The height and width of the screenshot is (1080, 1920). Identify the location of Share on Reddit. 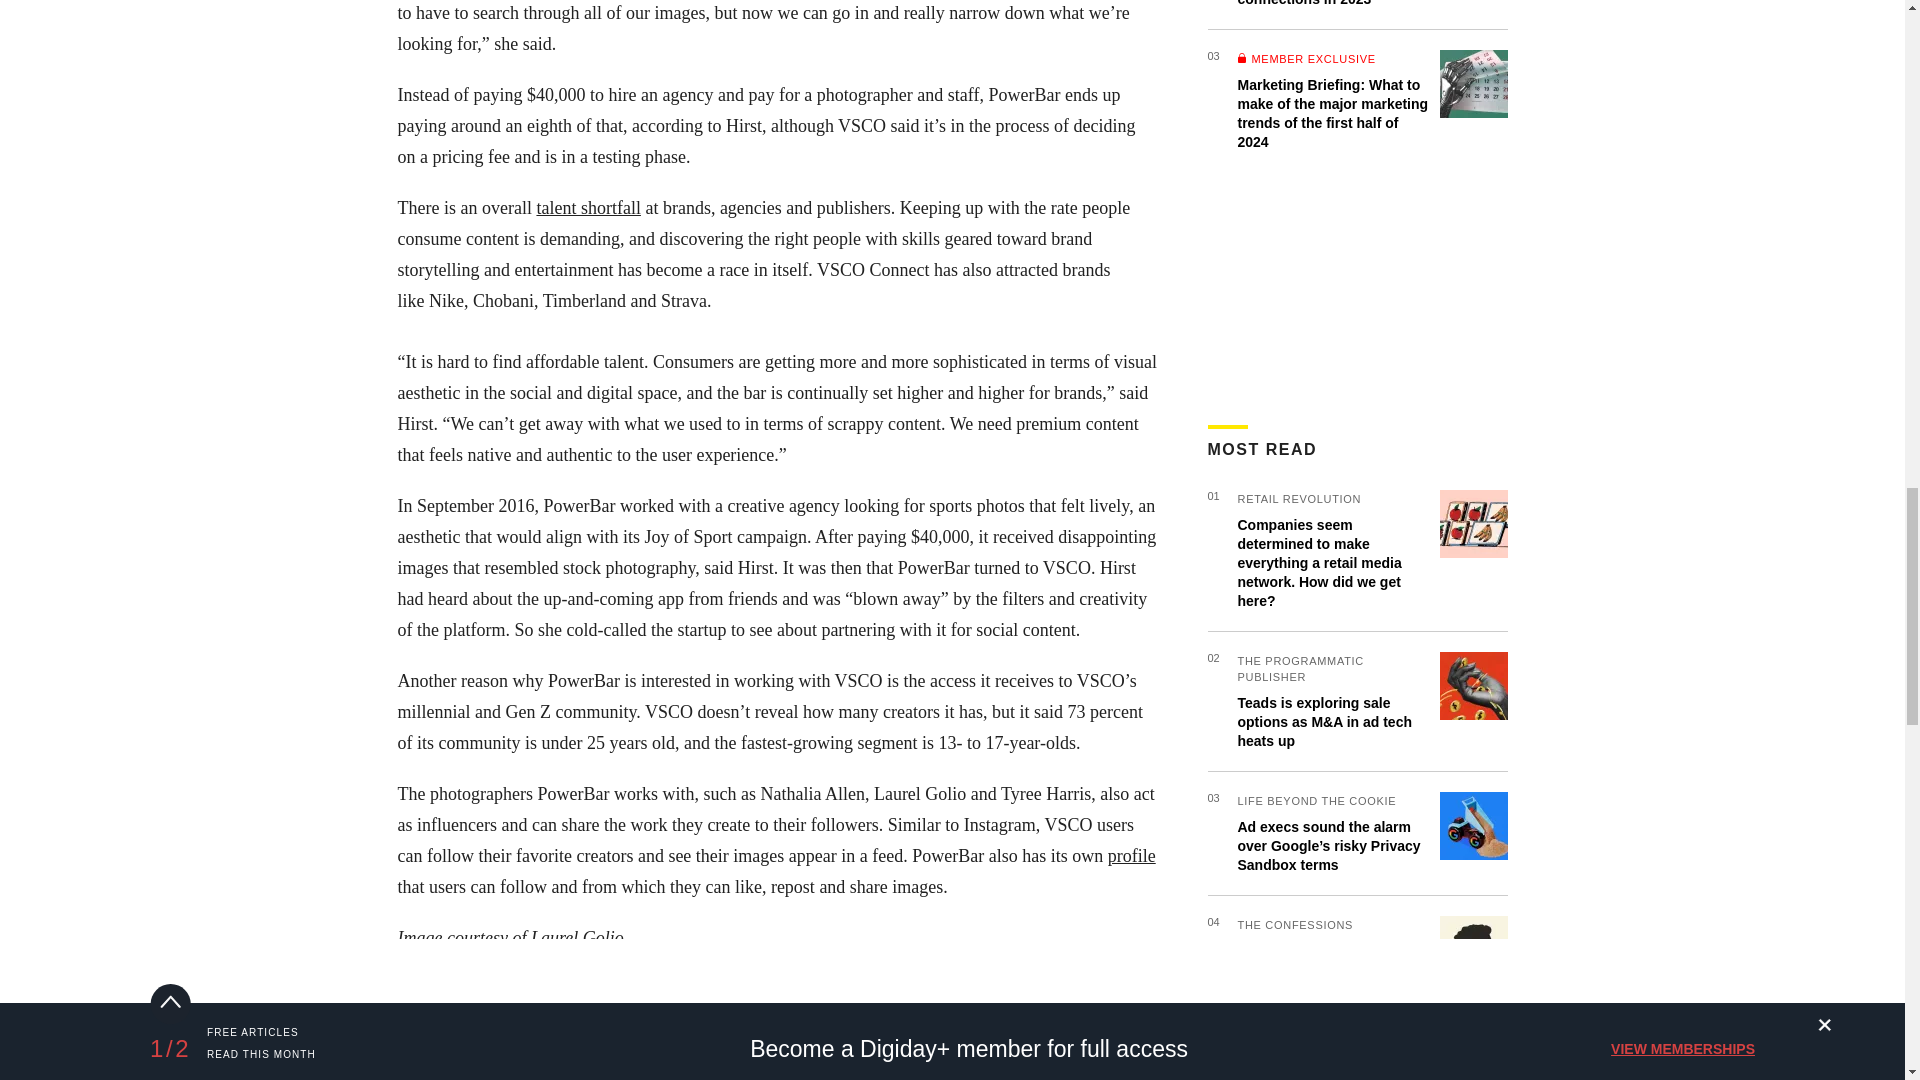
(580, 998).